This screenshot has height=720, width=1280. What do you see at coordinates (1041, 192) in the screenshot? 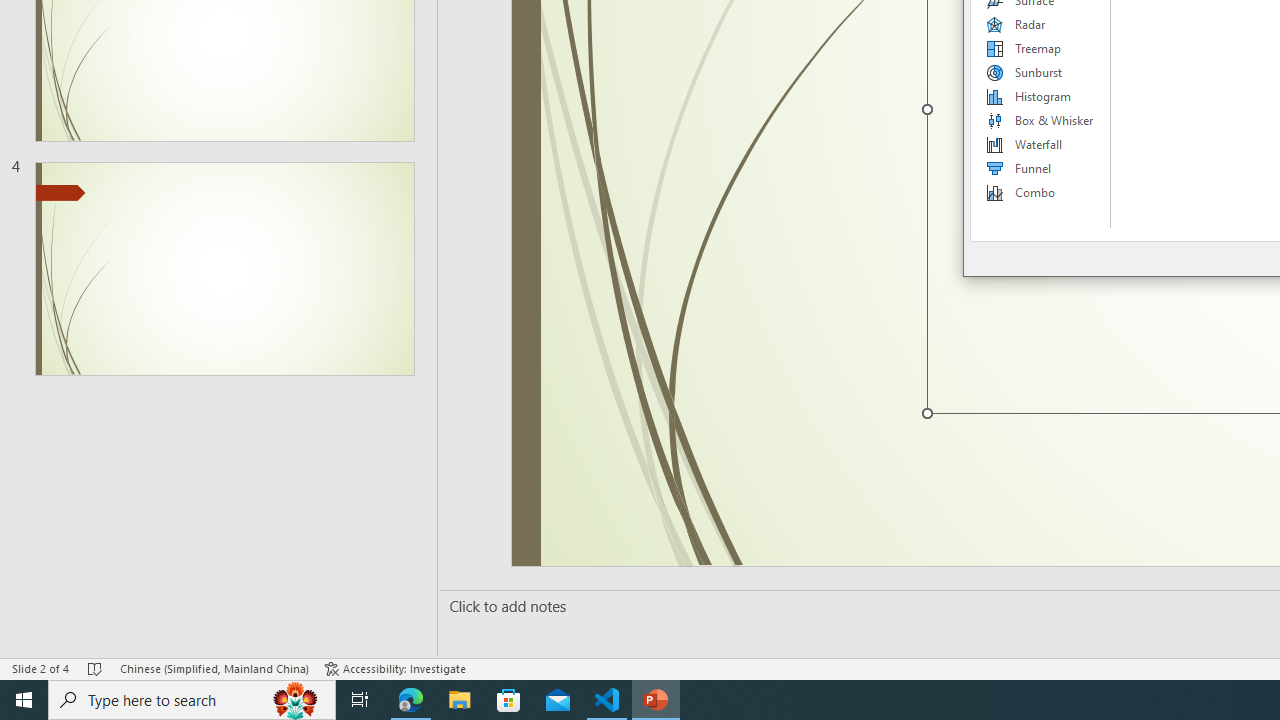
I see `Combo` at bounding box center [1041, 192].